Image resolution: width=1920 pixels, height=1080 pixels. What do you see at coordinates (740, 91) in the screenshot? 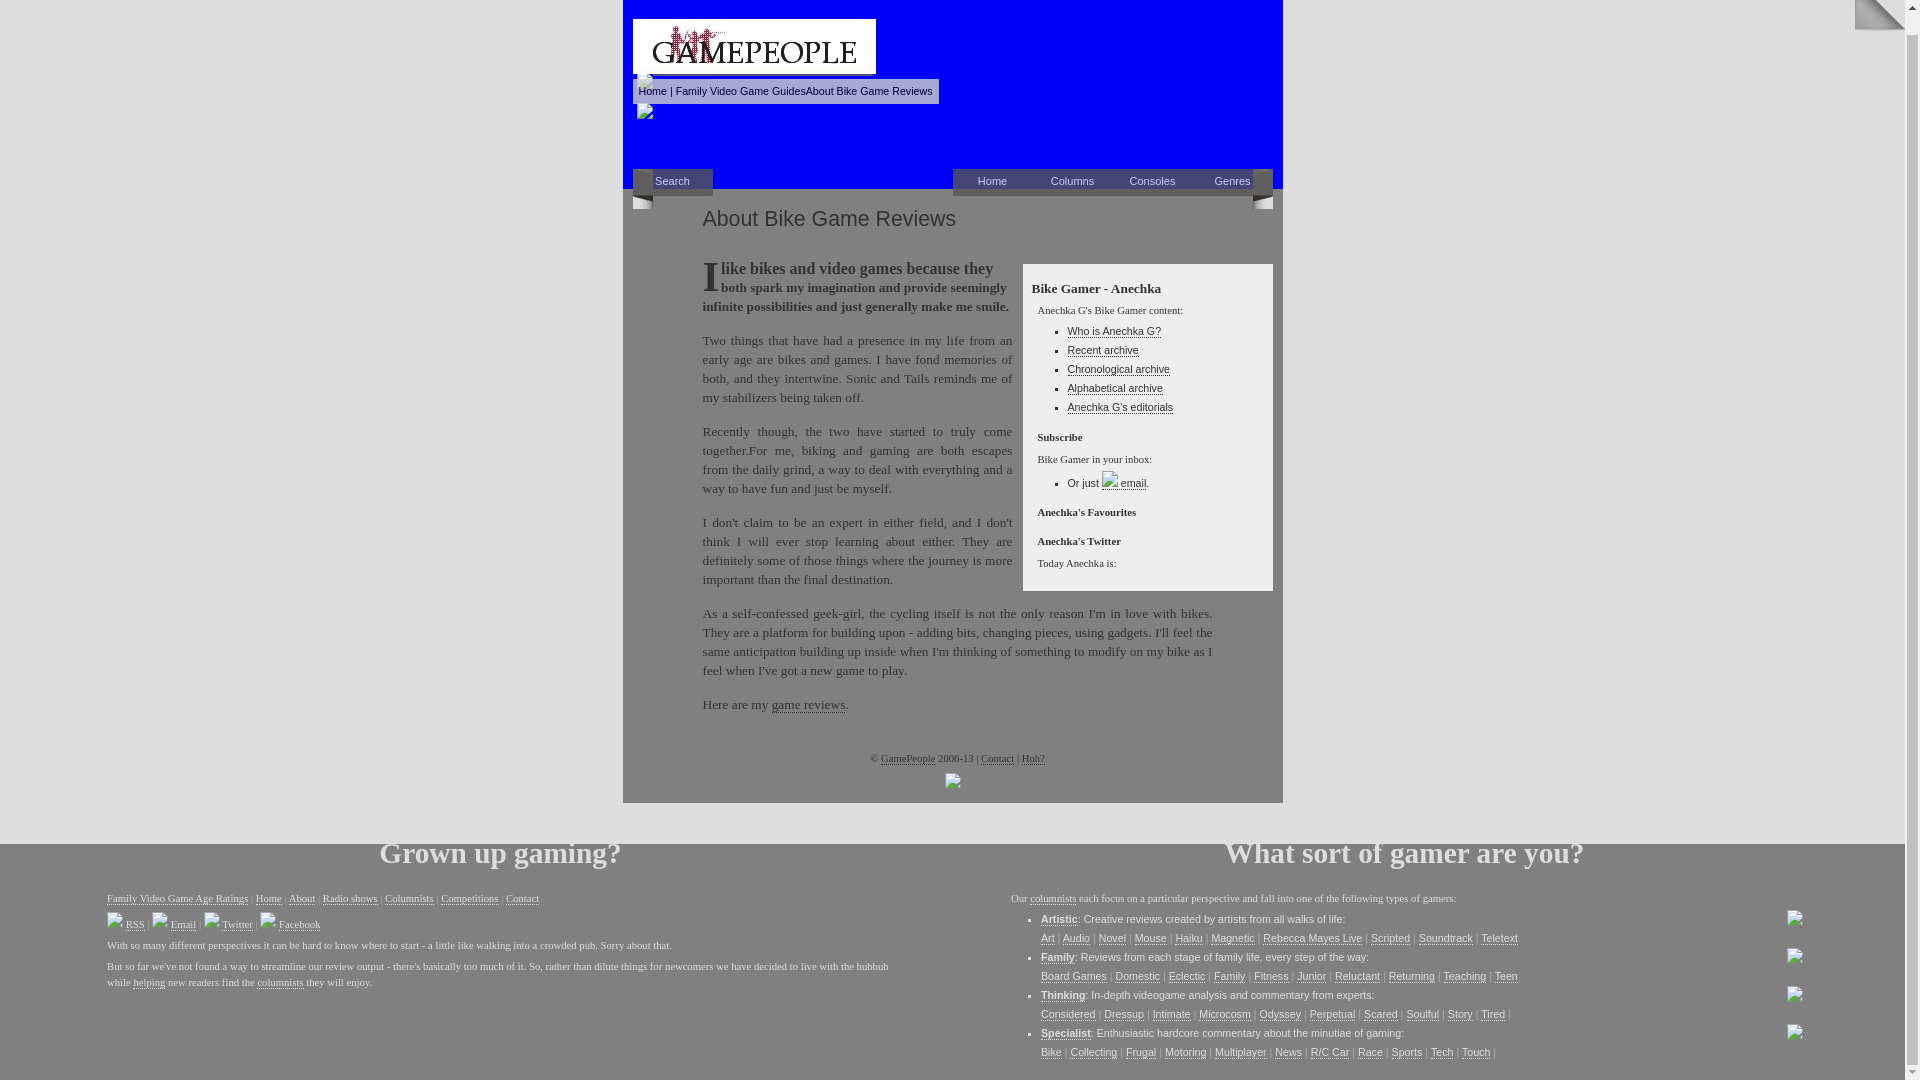
I see `Family Video Game Guides` at bounding box center [740, 91].